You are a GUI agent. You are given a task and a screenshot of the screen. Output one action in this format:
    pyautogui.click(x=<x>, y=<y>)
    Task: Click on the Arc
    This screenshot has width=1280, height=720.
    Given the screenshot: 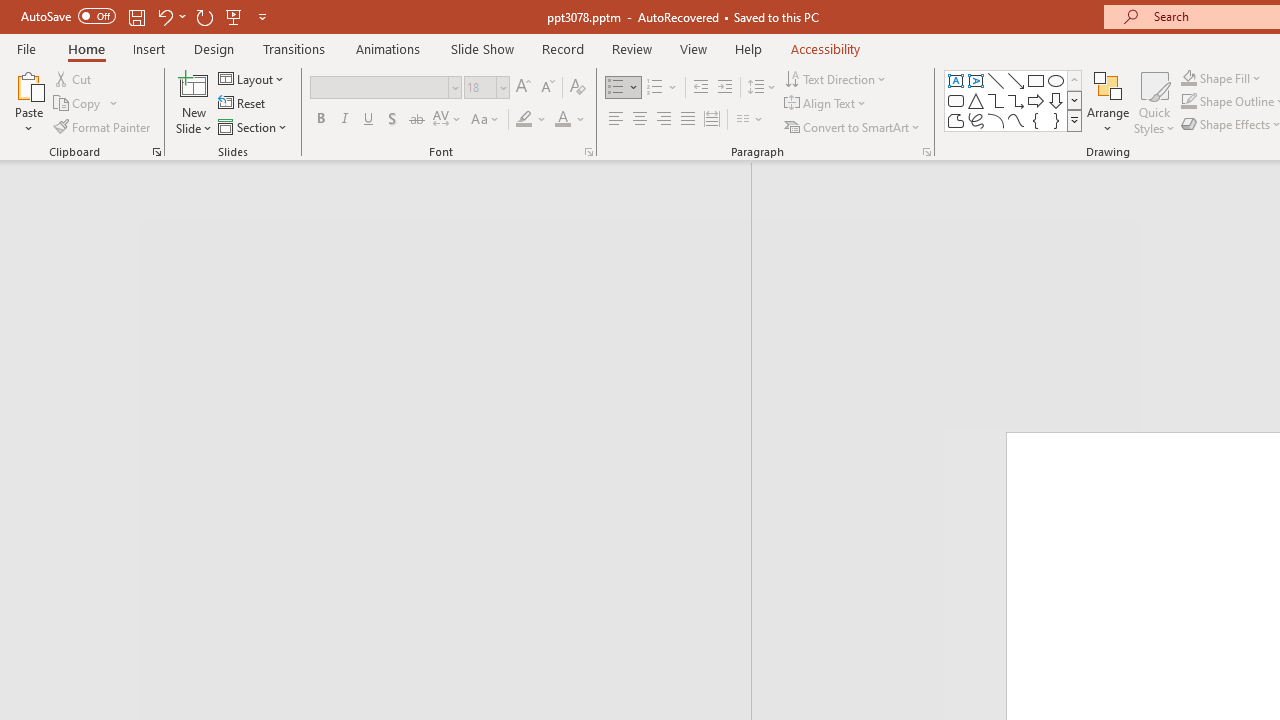 What is the action you would take?
    pyautogui.click(x=996, y=120)
    